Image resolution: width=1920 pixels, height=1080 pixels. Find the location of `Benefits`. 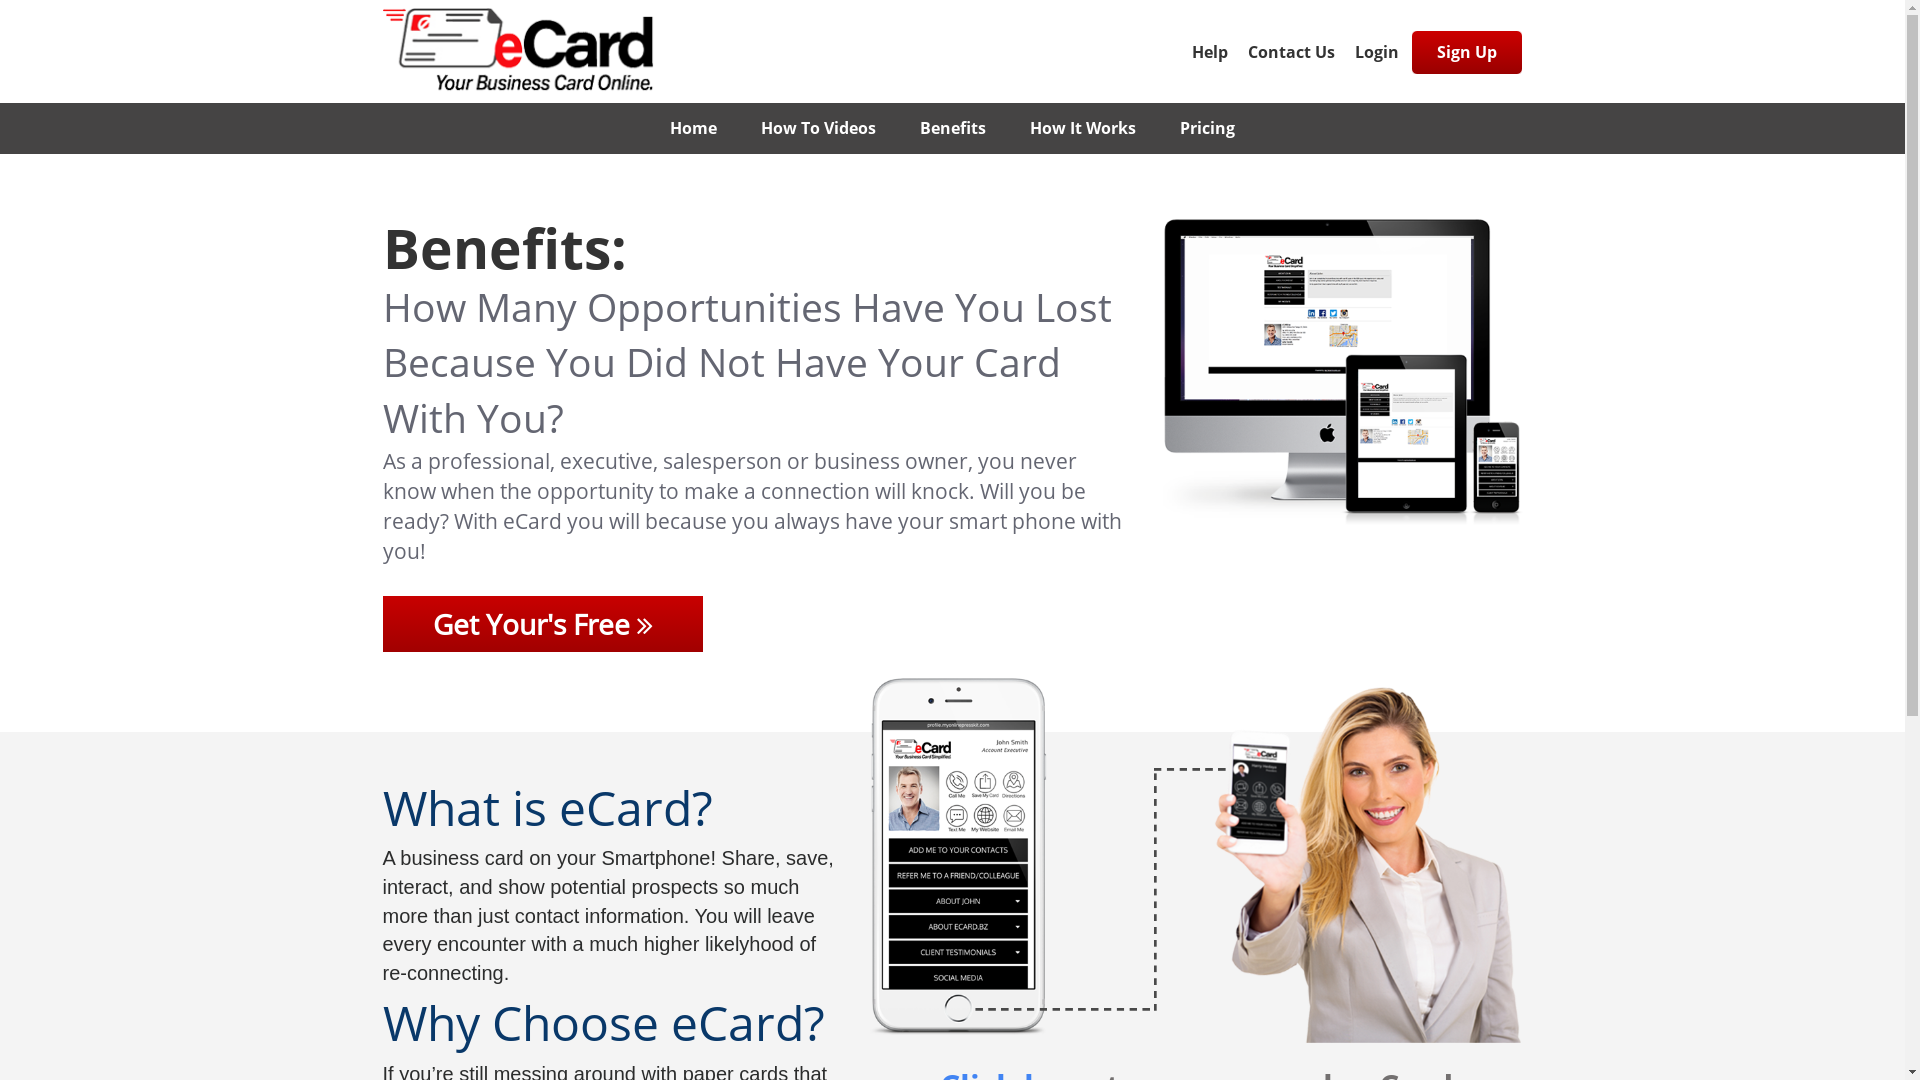

Benefits is located at coordinates (953, 128).